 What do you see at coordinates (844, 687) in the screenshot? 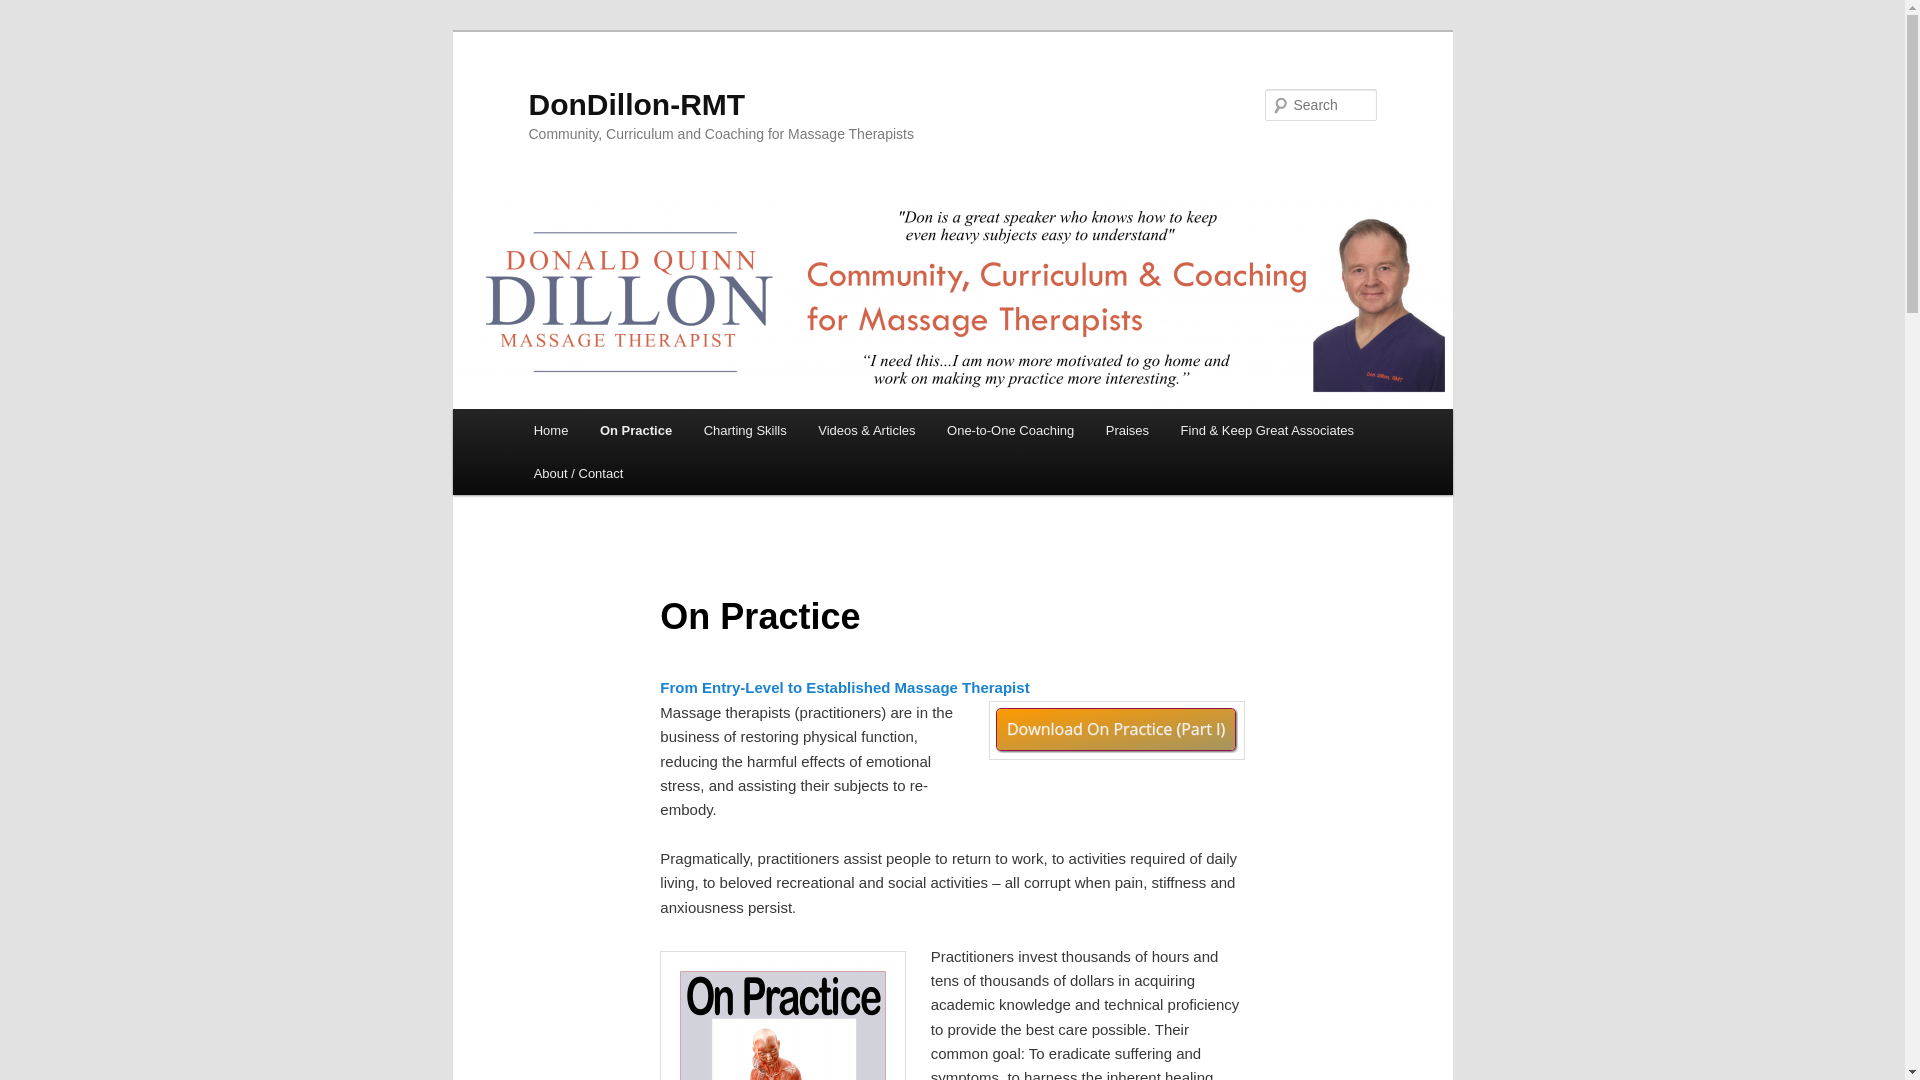
I see `From Entry-Level to Established Massage Therapist` at bounding box center [844, 687].